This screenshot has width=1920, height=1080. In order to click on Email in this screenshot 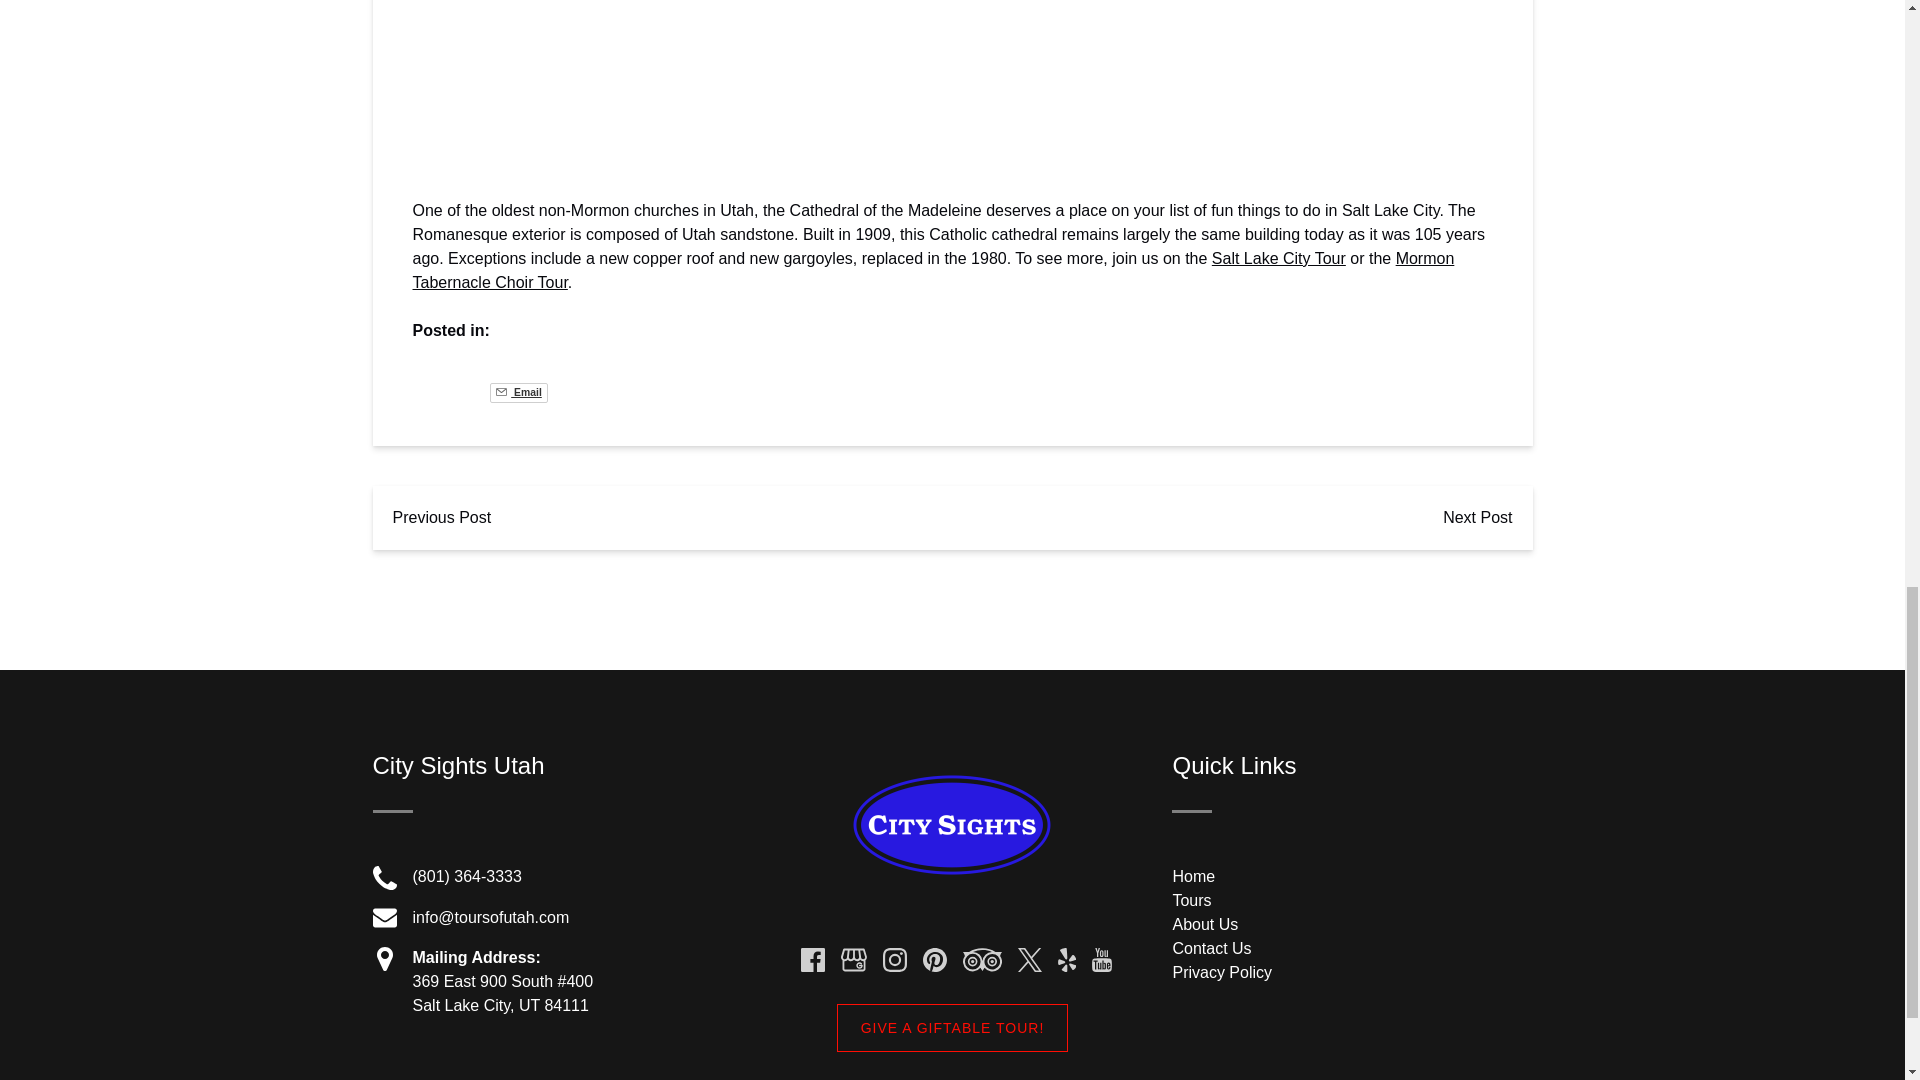, I will do `click(518, 392)`.